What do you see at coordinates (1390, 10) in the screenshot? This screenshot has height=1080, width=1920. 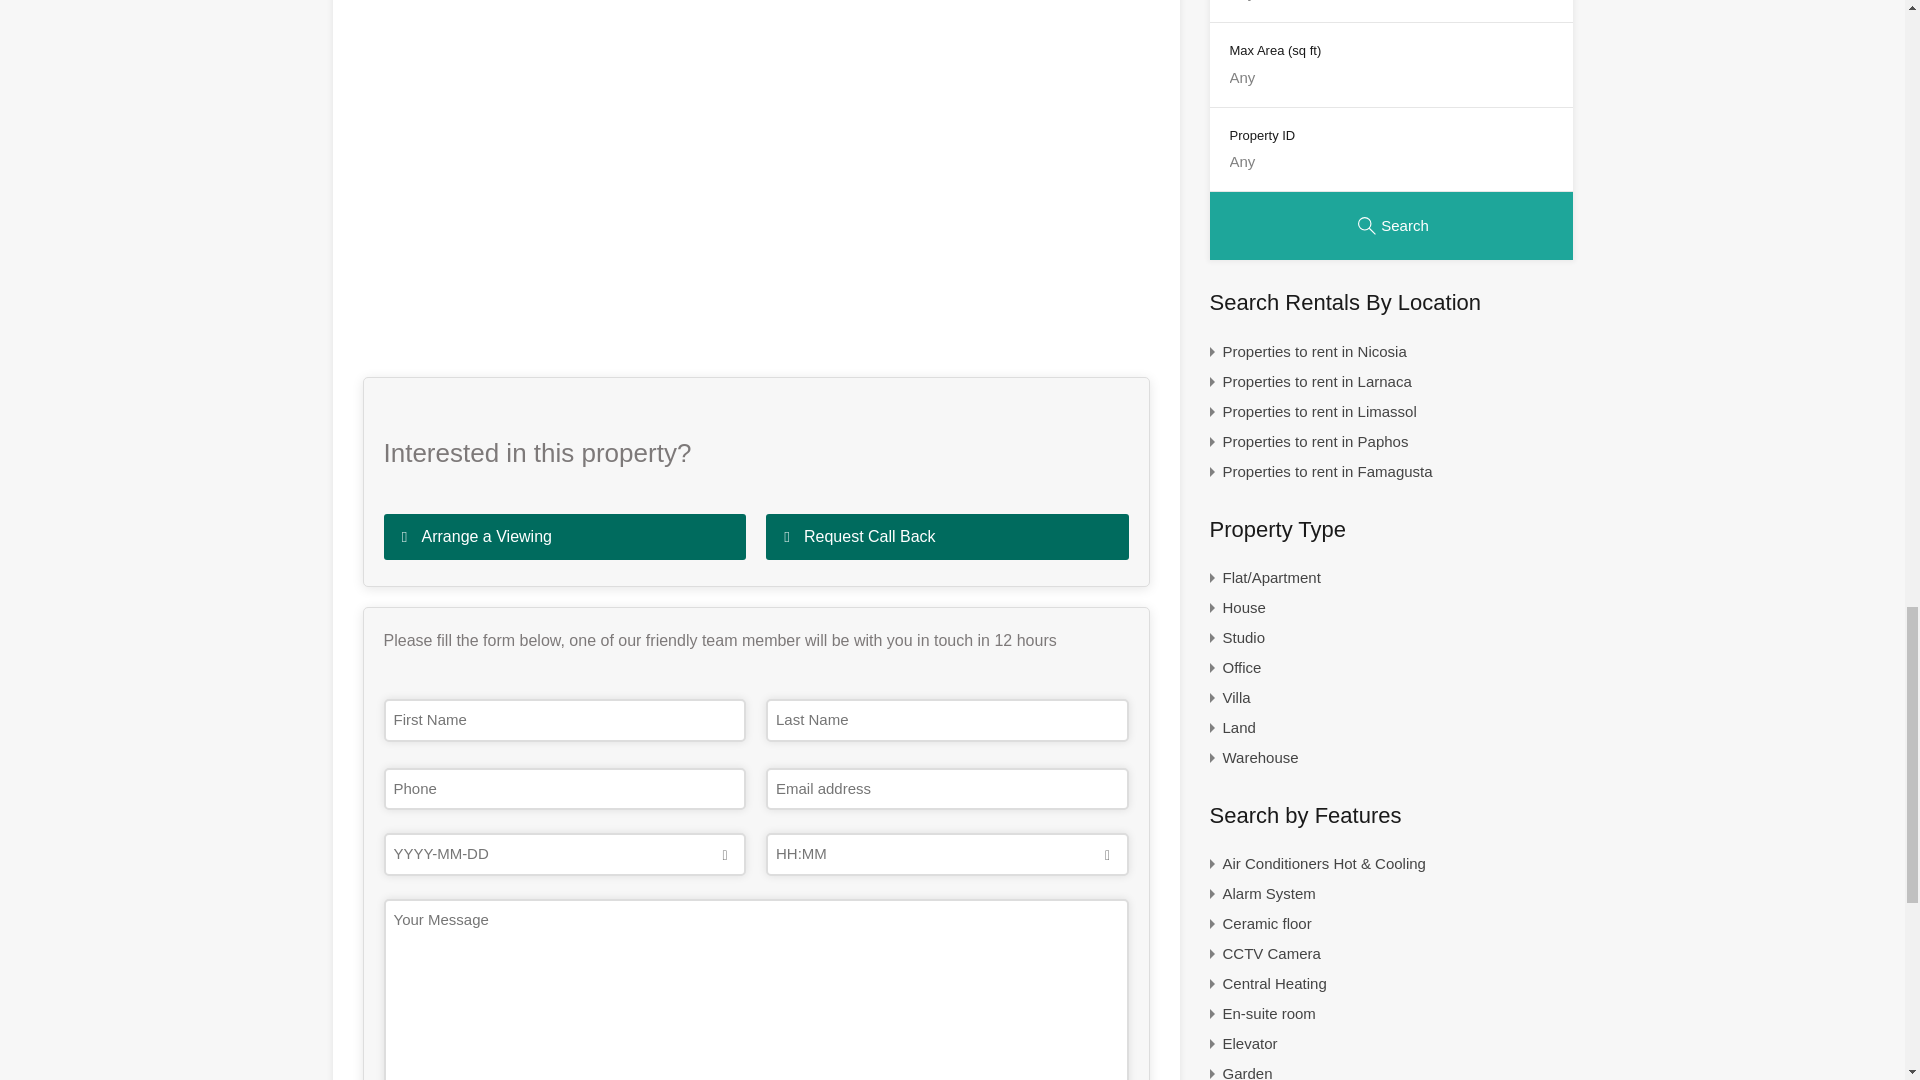 I see `Only provide digits!` at bounding box center [1390, 10].